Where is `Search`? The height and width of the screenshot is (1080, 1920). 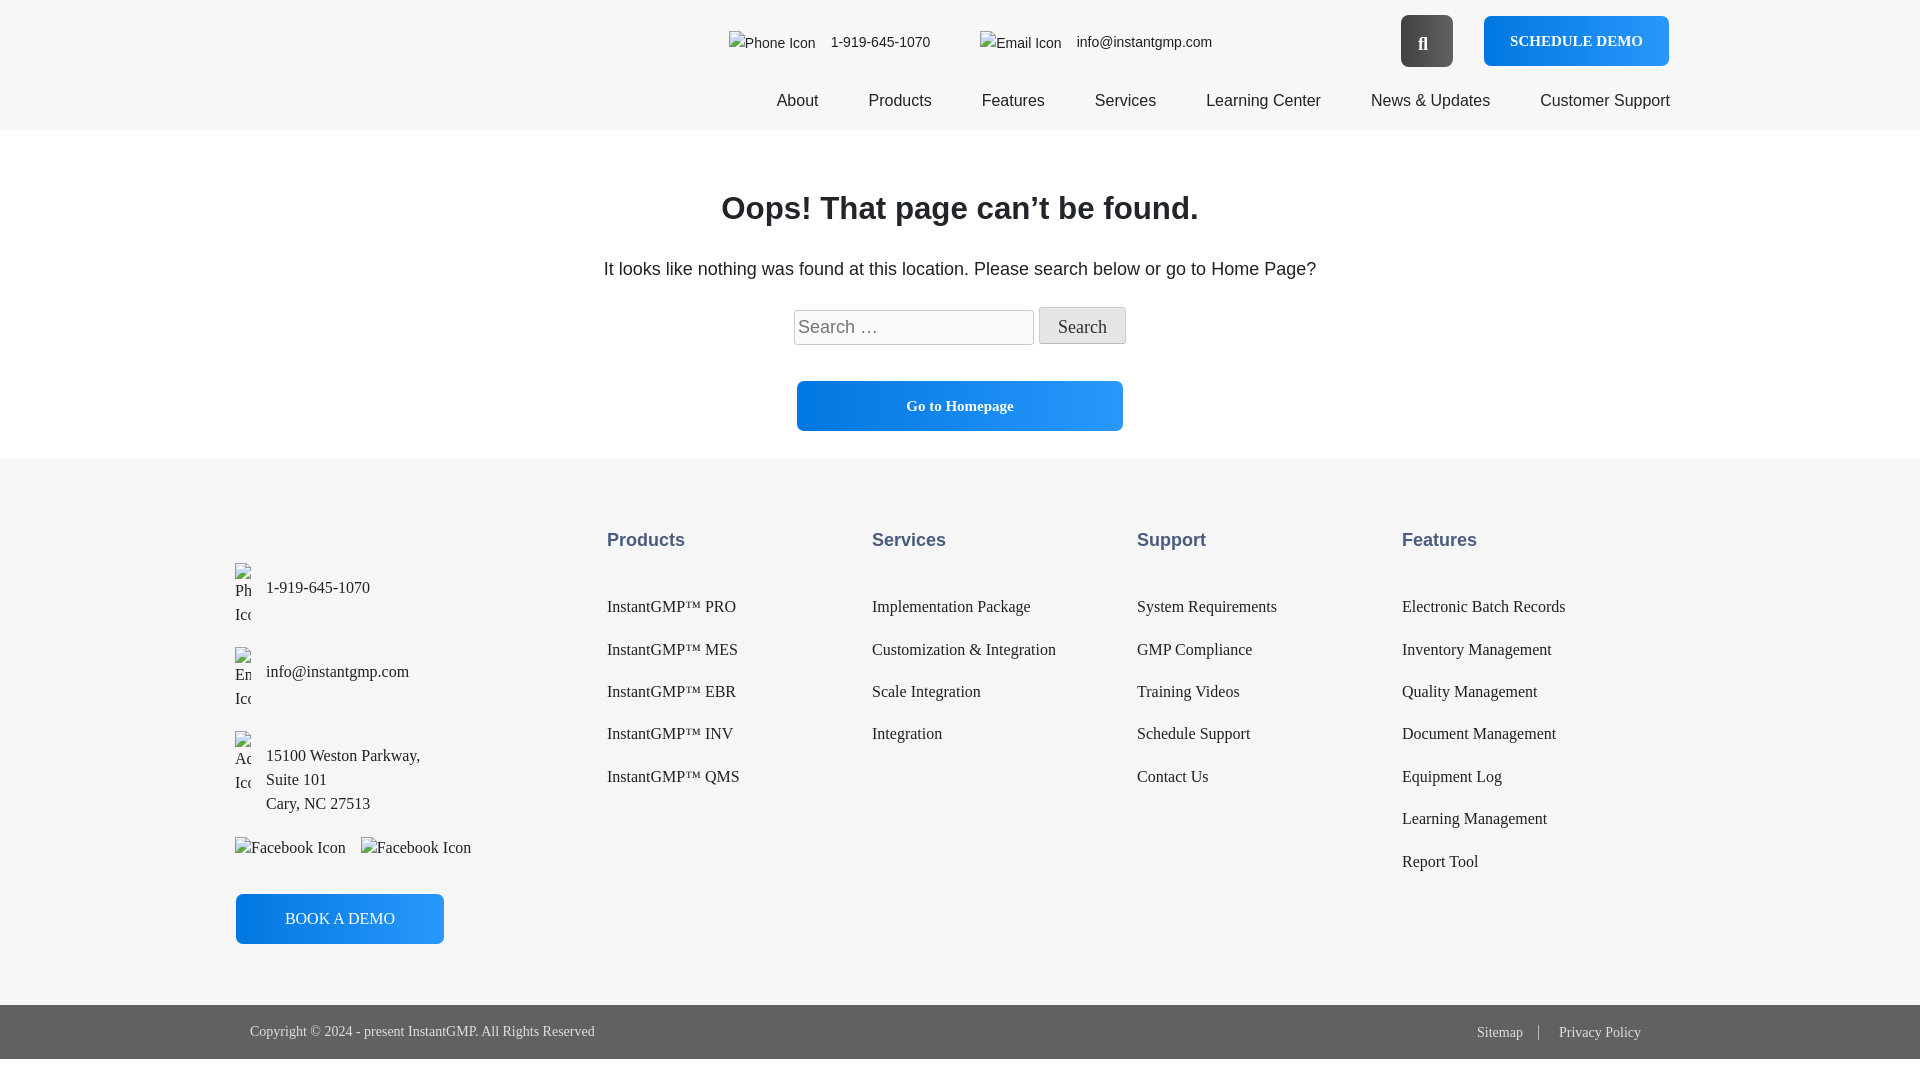
Search is located at coordinates (1082, 324).